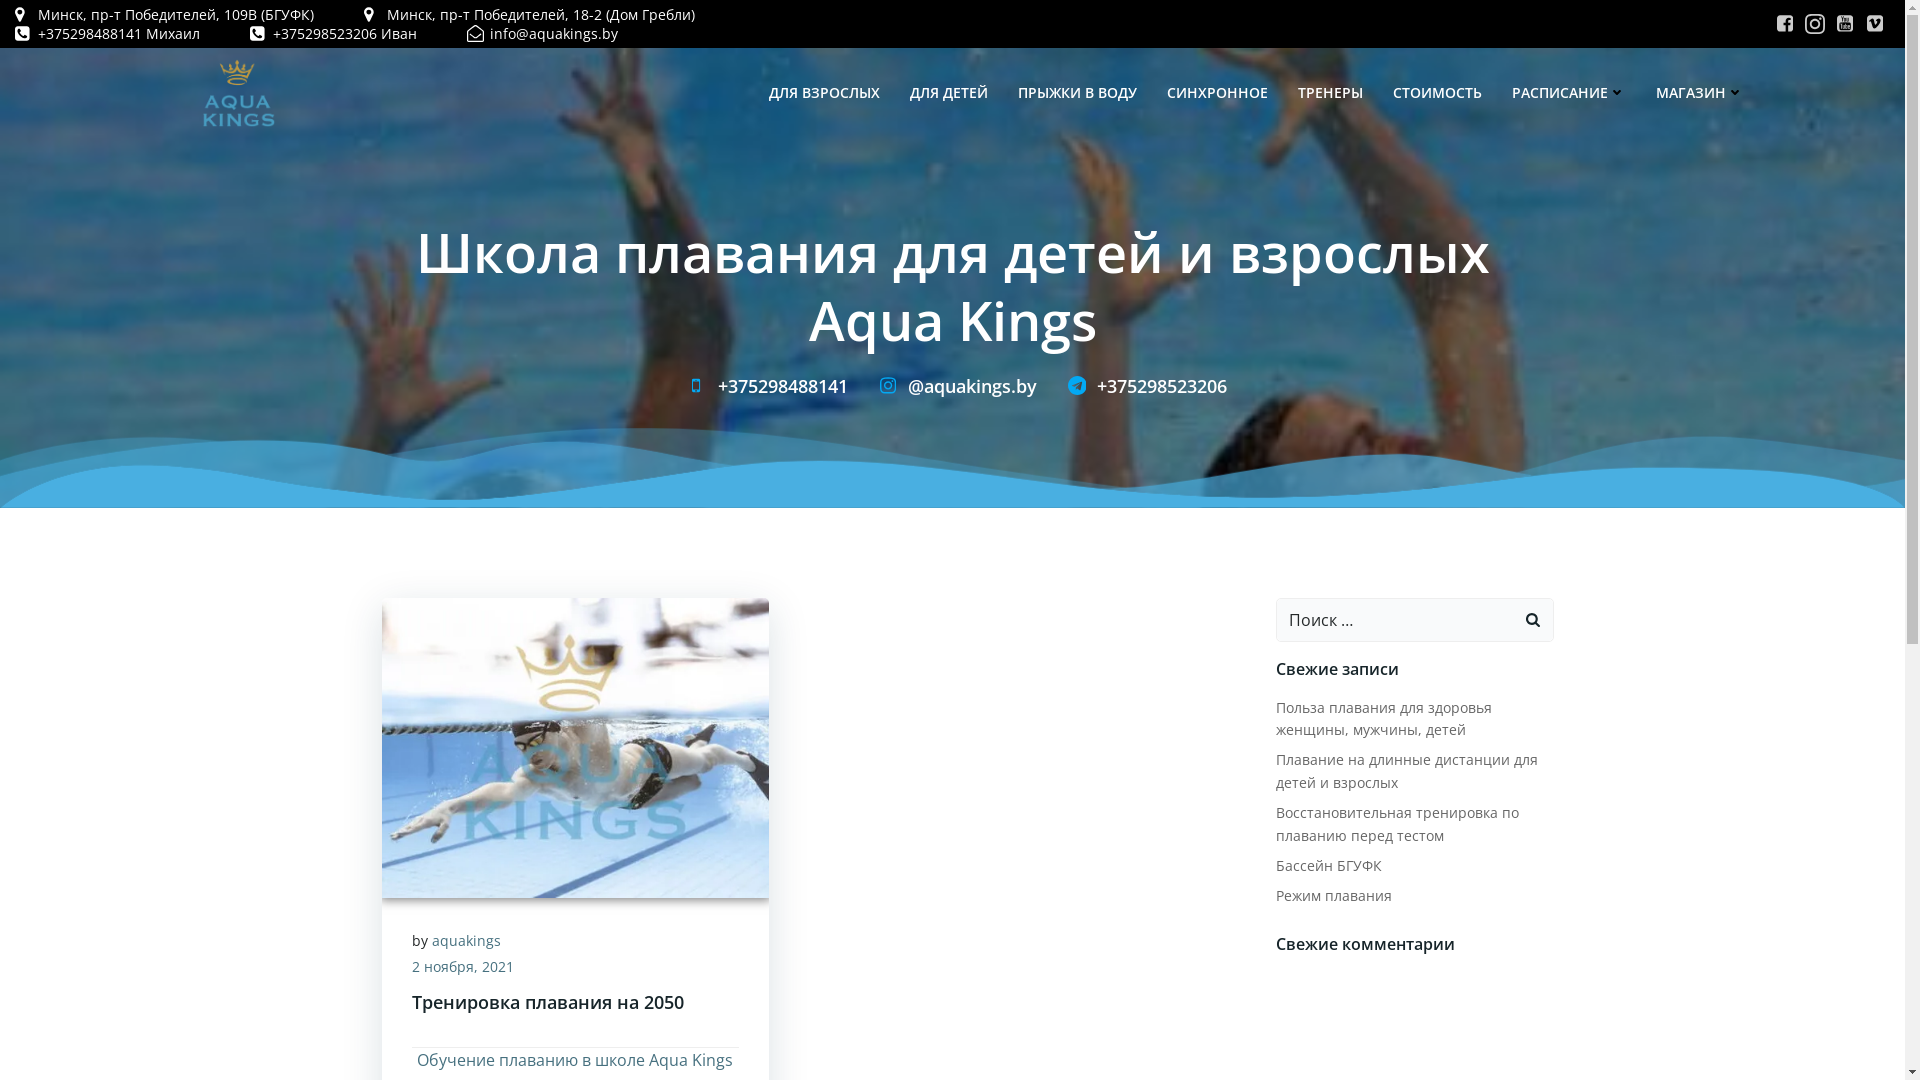 This screenshot has width=1920, height=1080. Describe the element at coordinates (1142, 386) in the screenshot. I see `+375298523206` at that location.